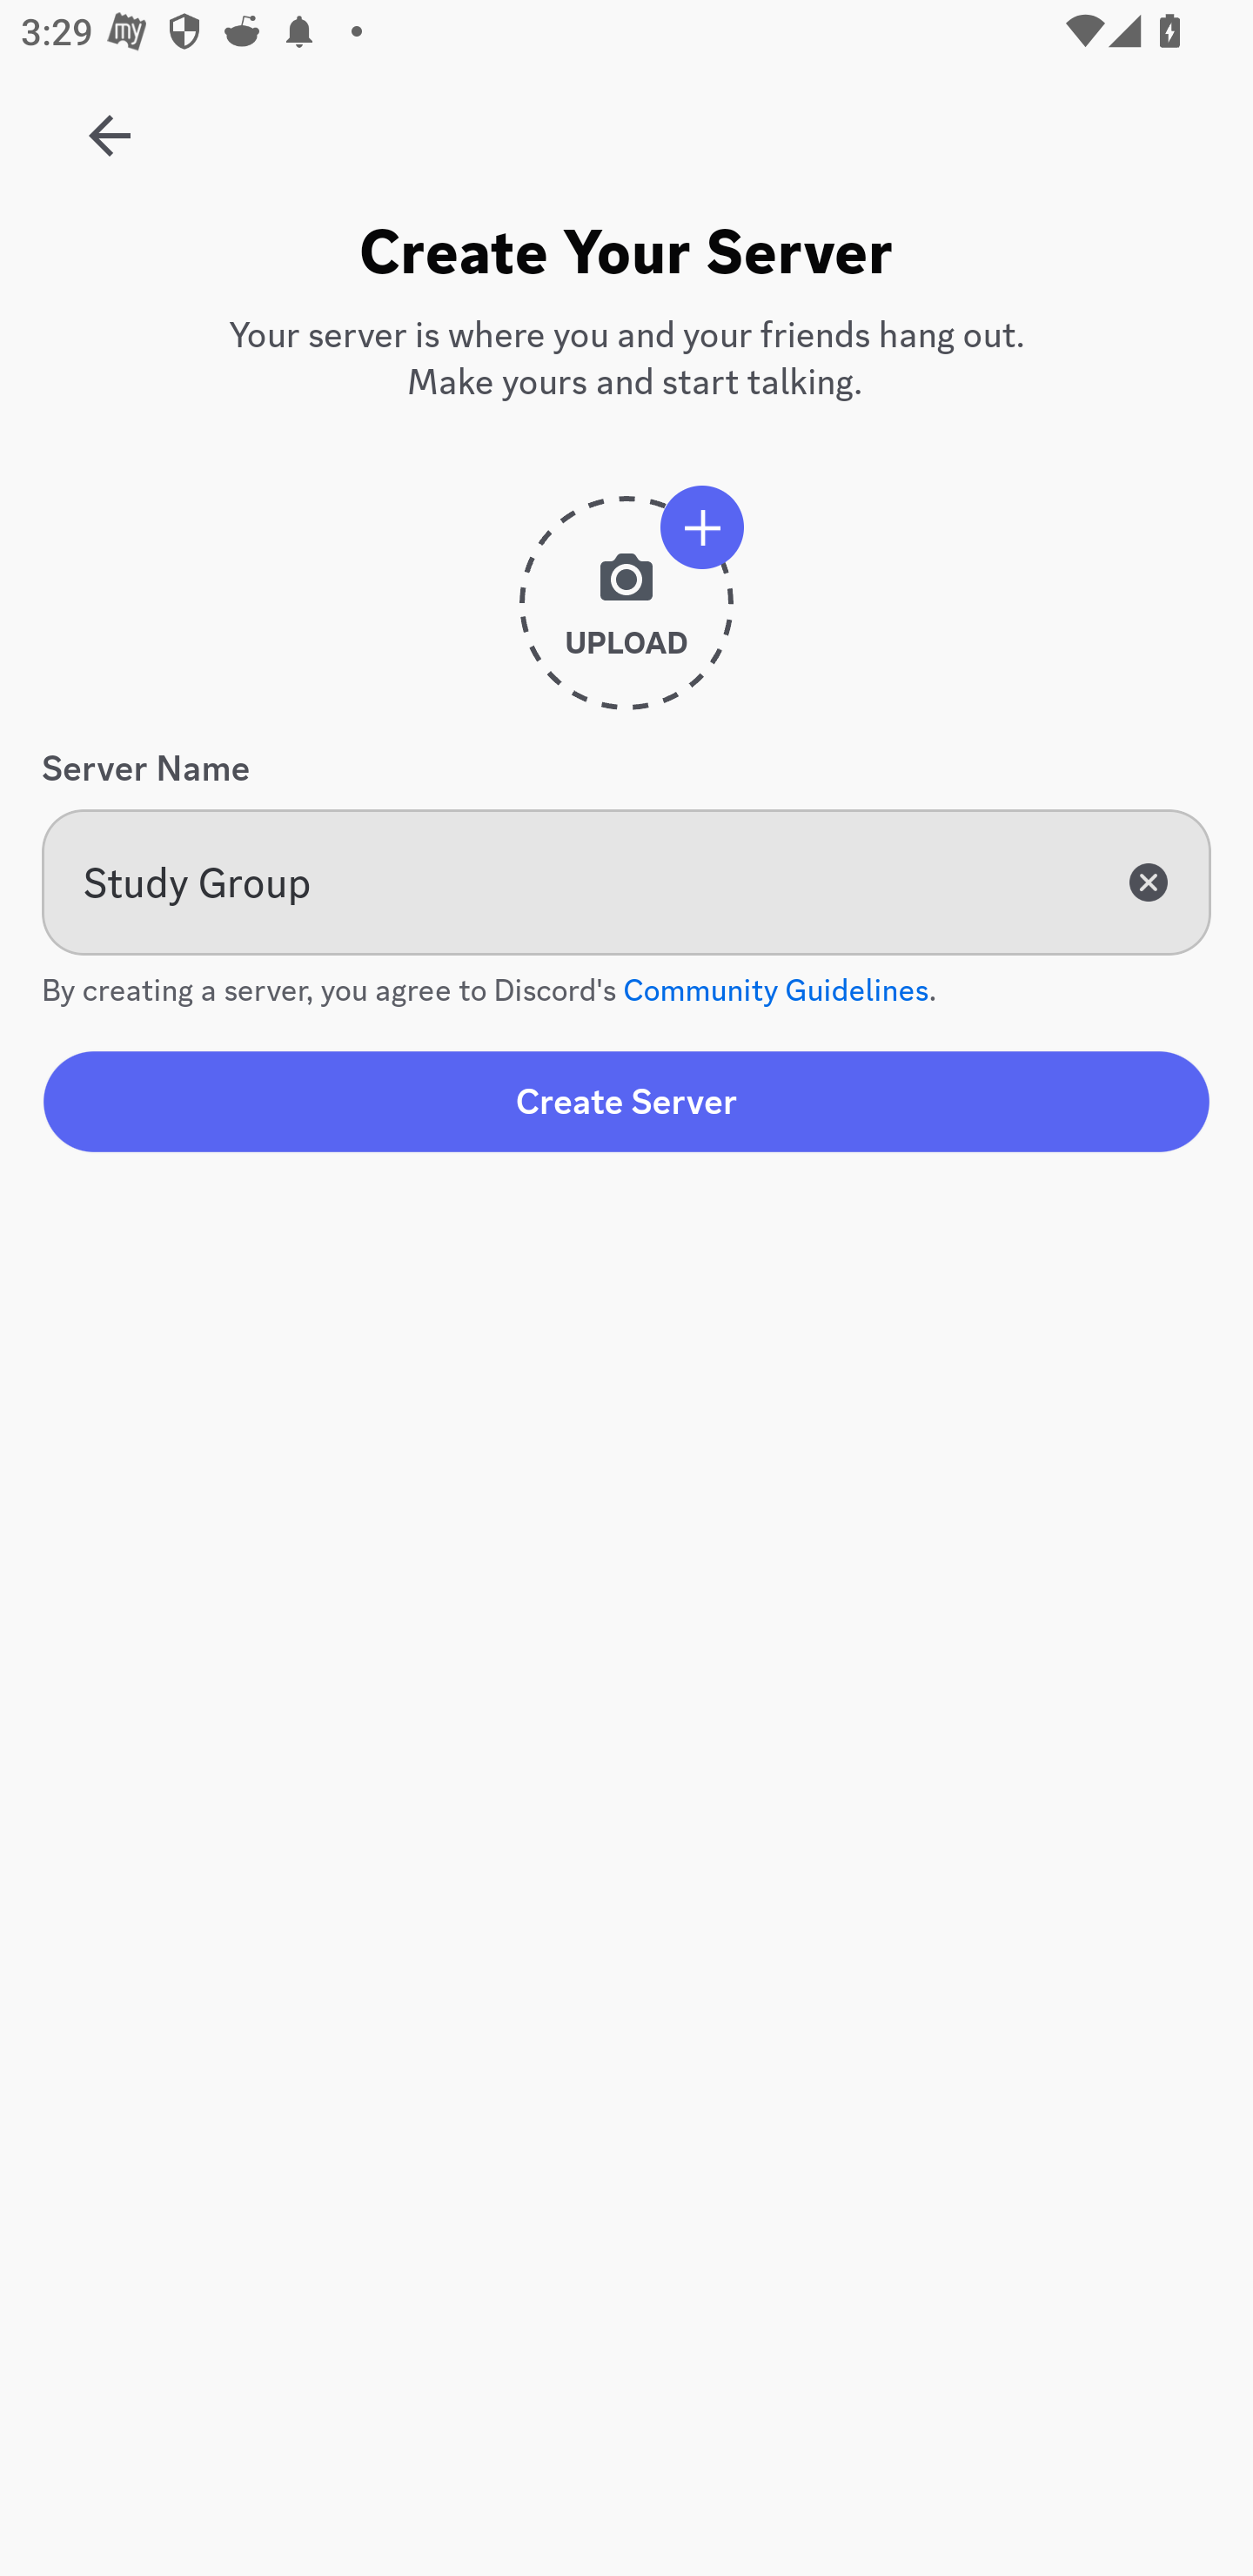  Describe the element at coordinates (626, 614) in the screenshot. I see `Upload Image UPLOAD` at that location.